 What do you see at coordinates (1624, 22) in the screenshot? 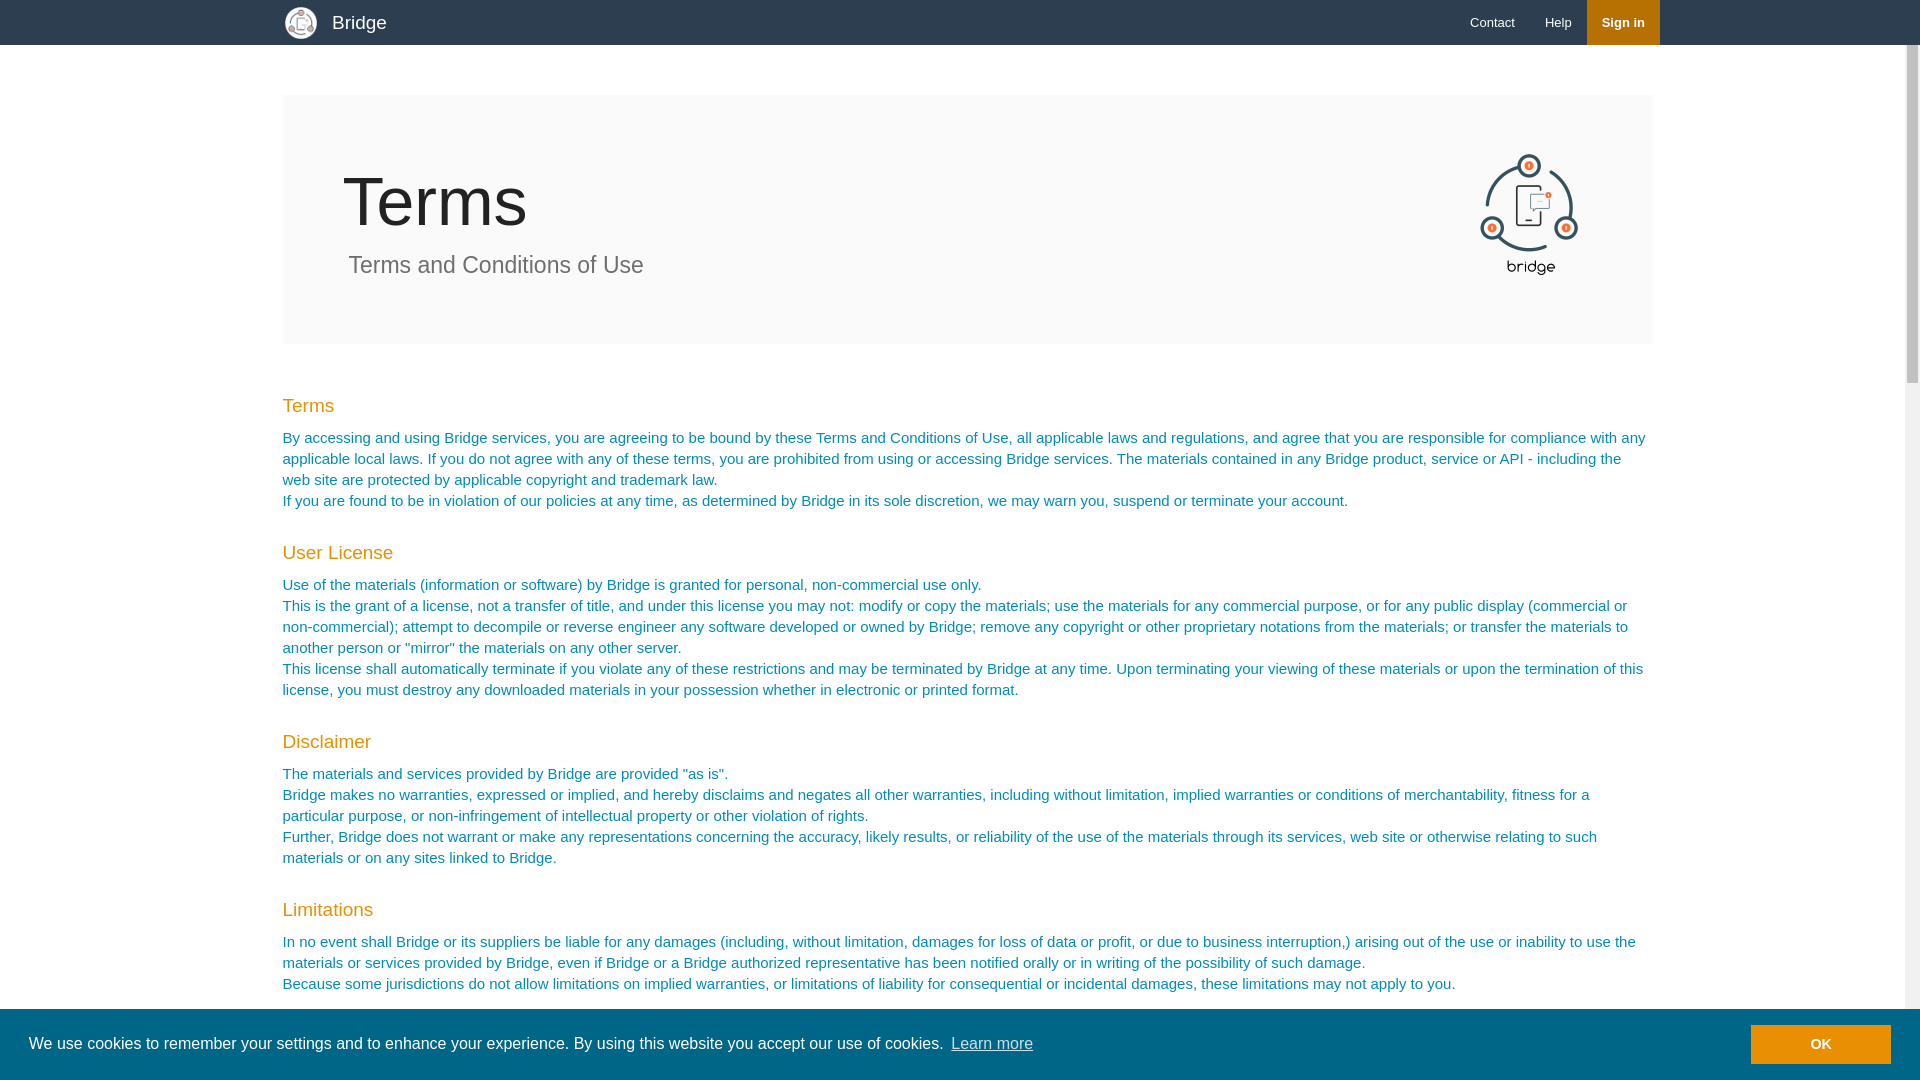
I see `Sign in` at bounding box center [1624, 22].